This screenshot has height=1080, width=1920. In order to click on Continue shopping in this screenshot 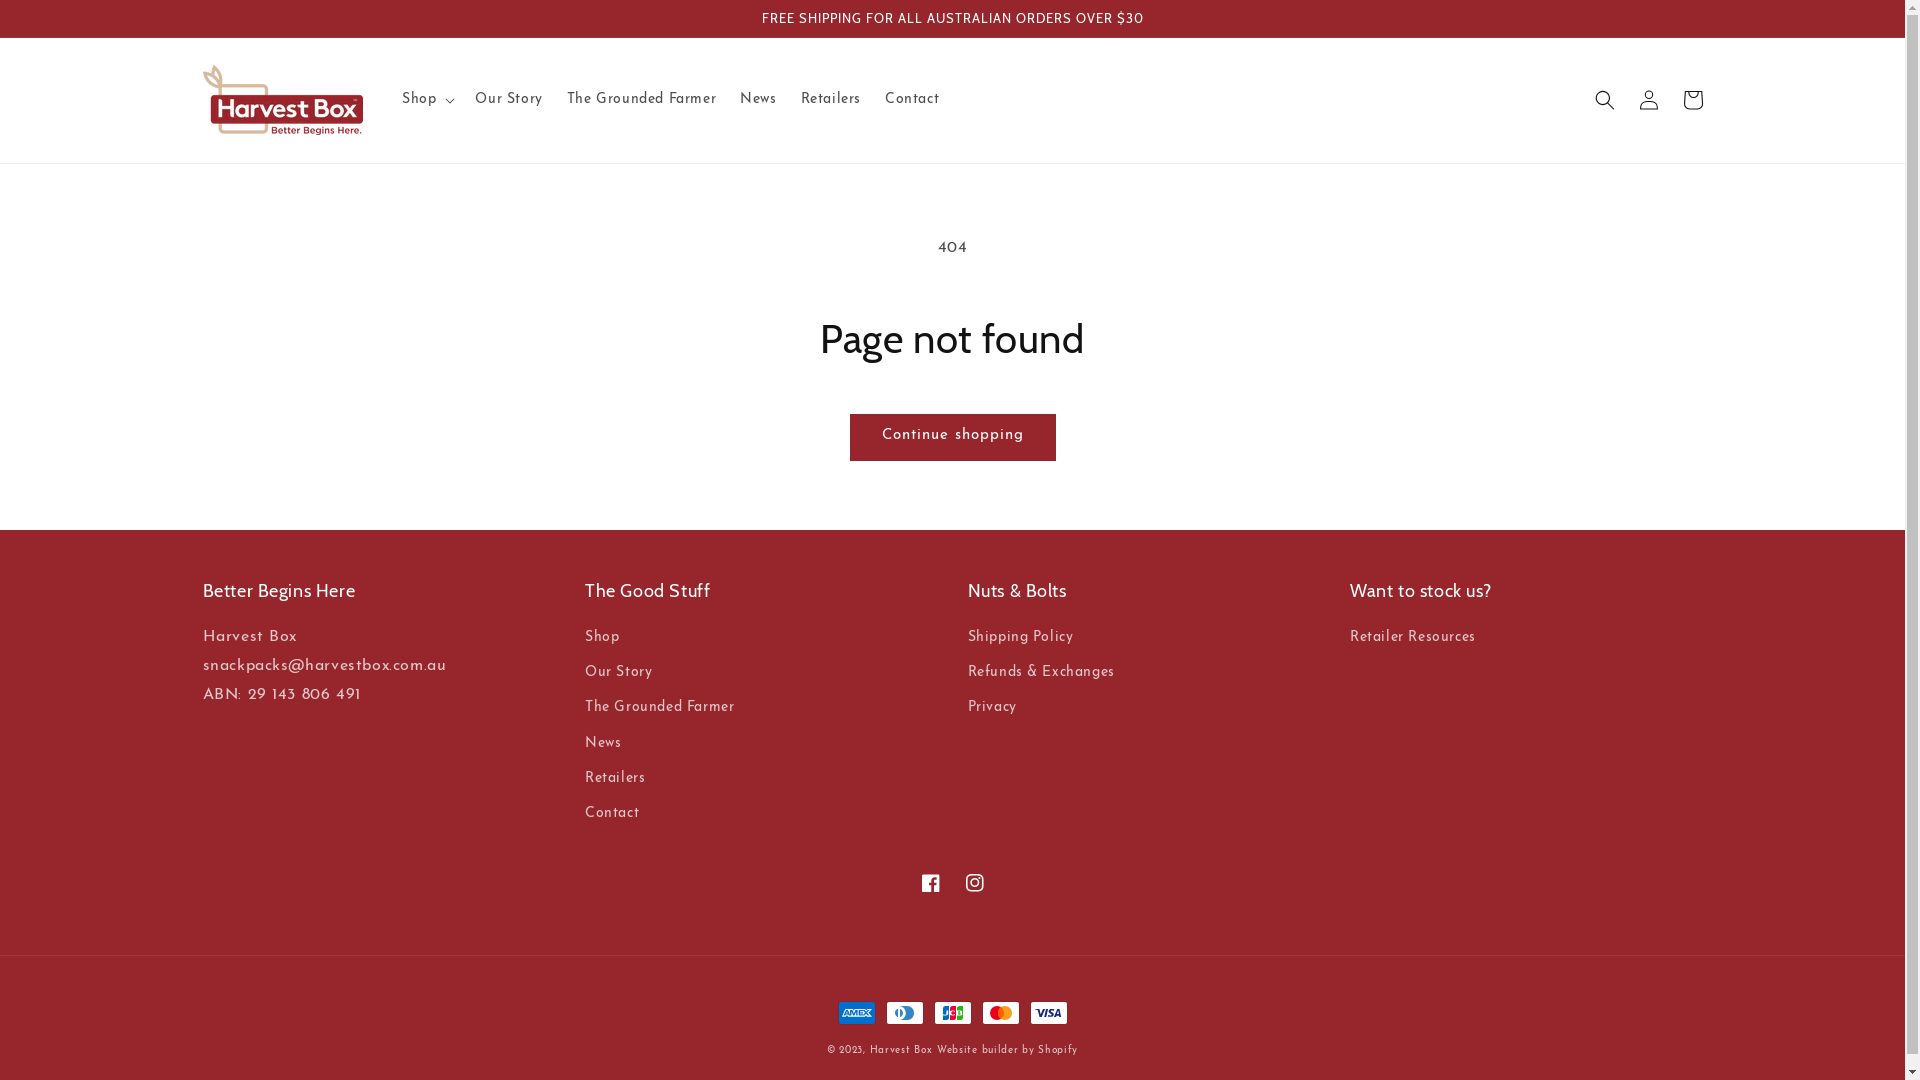, I will do `click(952, 438)`.